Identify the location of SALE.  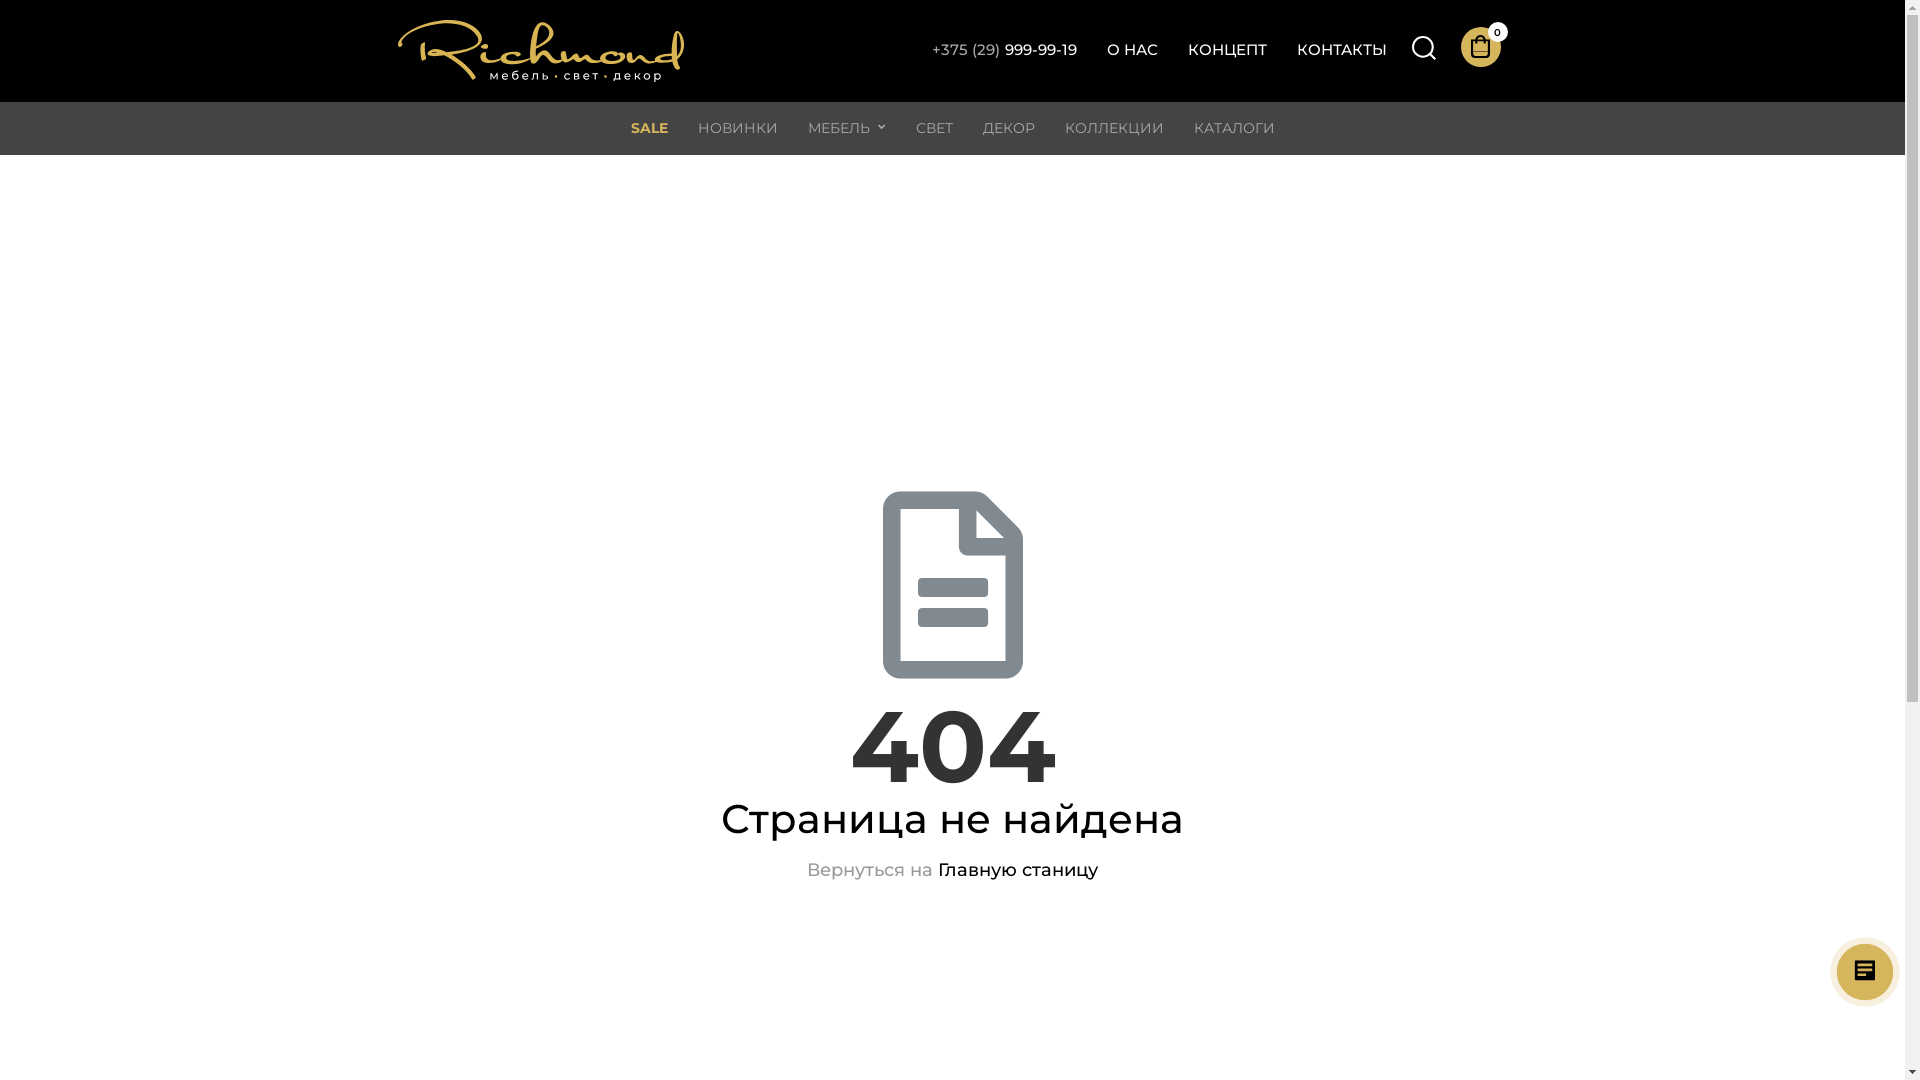
(650, 128).